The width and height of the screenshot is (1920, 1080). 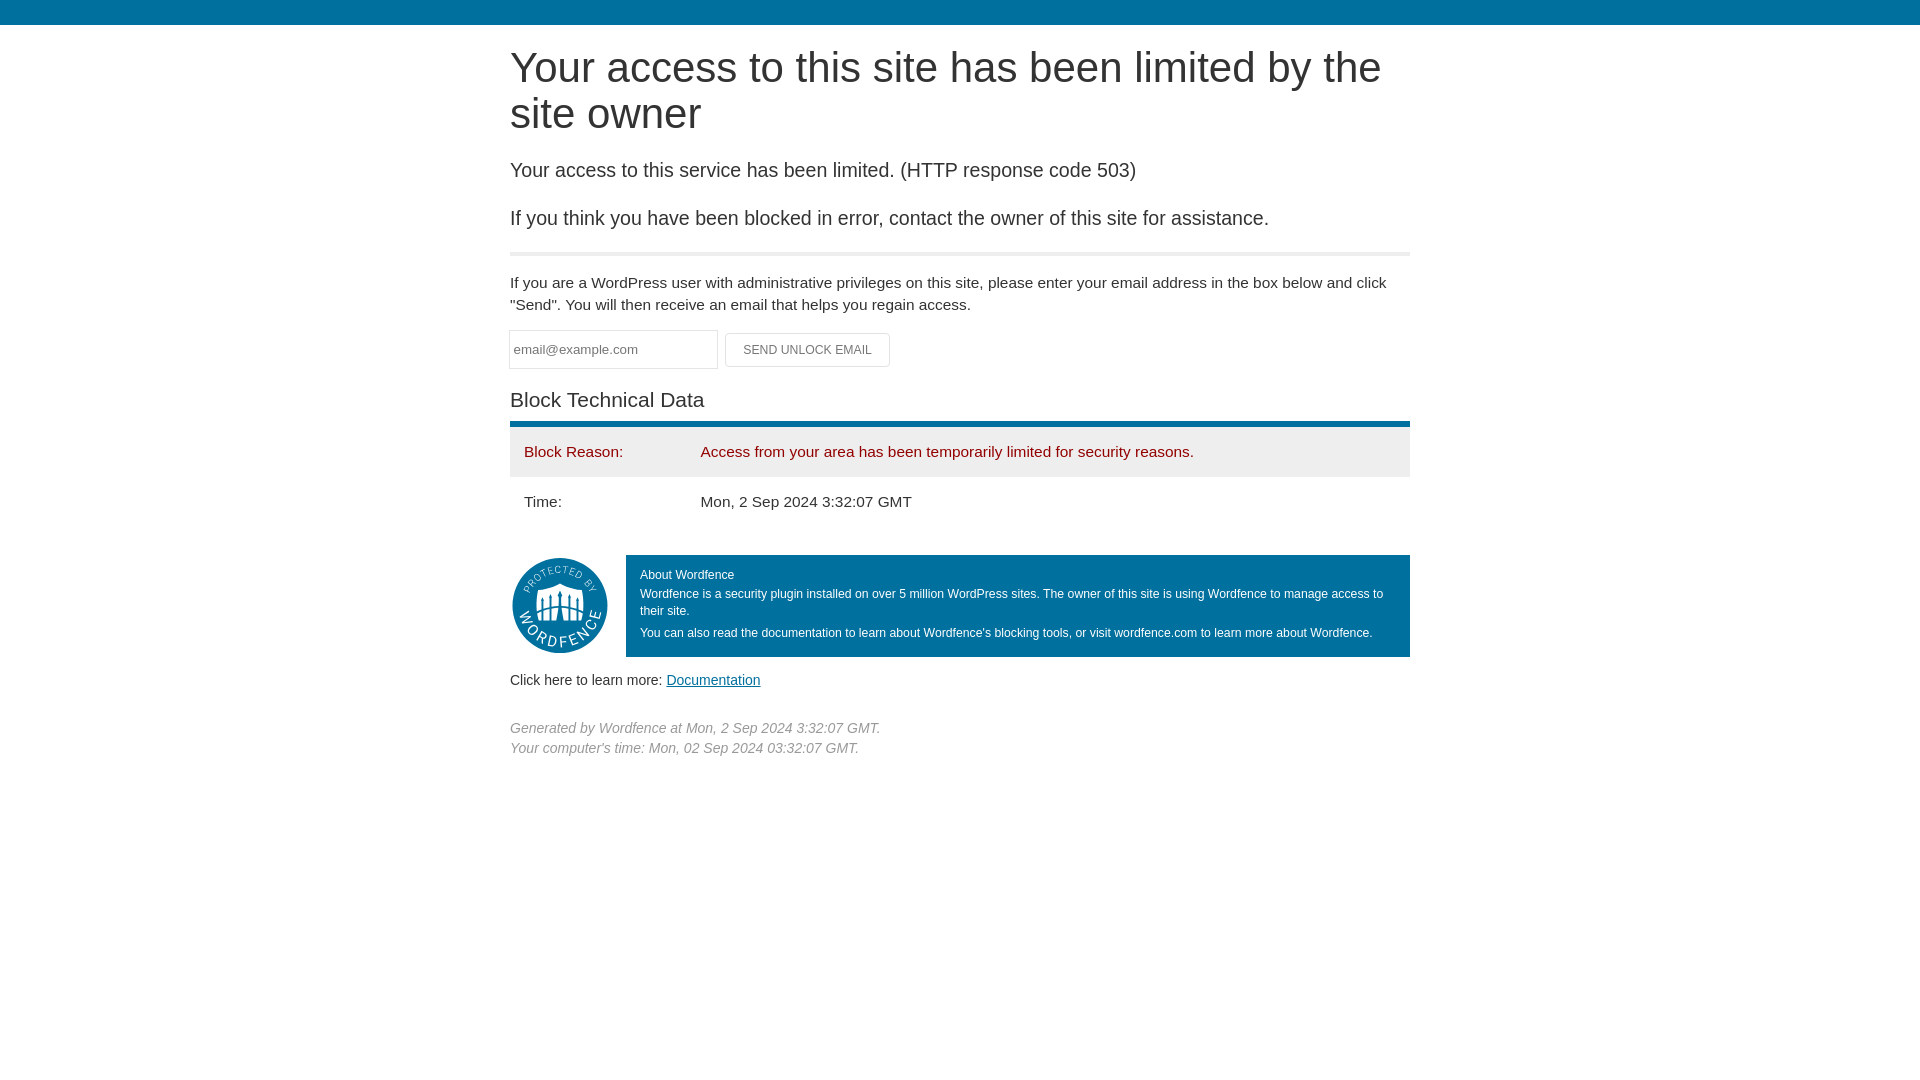 I want to click on Send Unlock Email, so click(x=808, y=350).